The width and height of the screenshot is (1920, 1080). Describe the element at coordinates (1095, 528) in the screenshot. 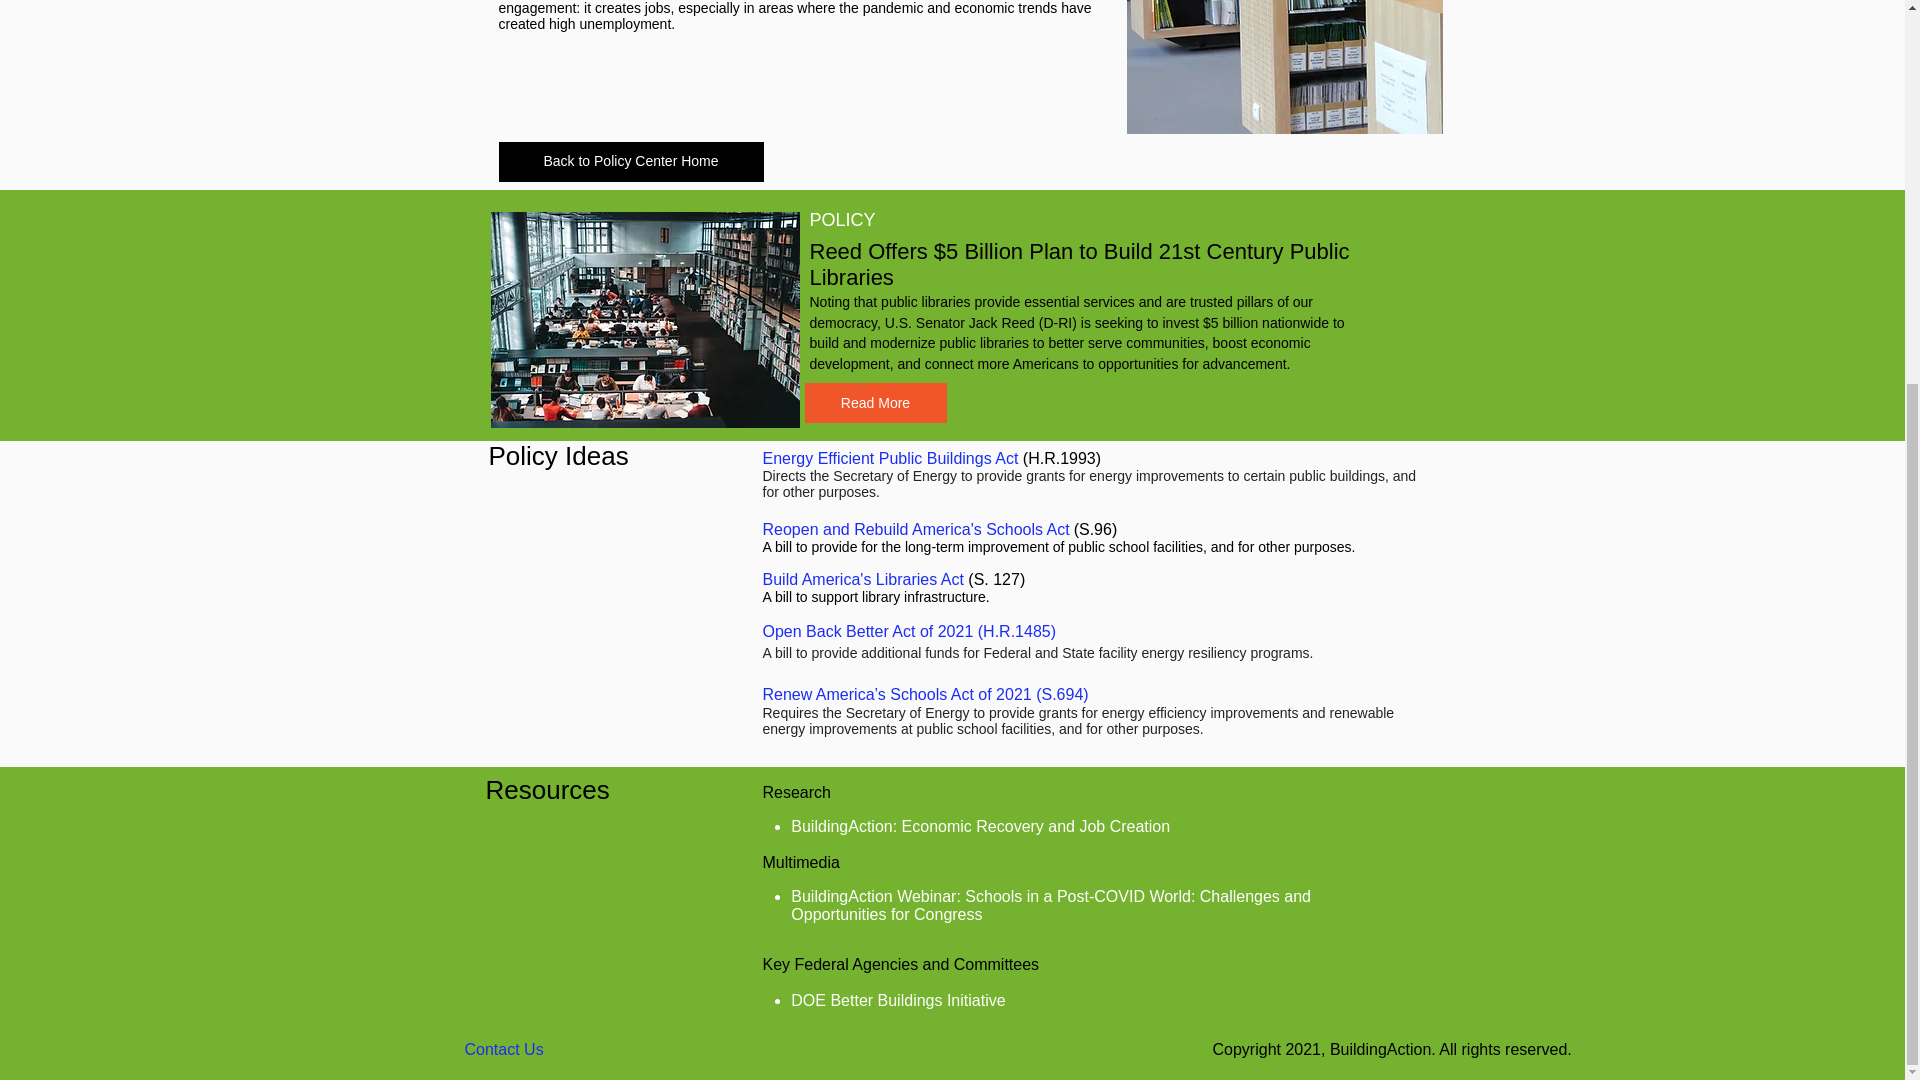

I see `S.96` at that location.